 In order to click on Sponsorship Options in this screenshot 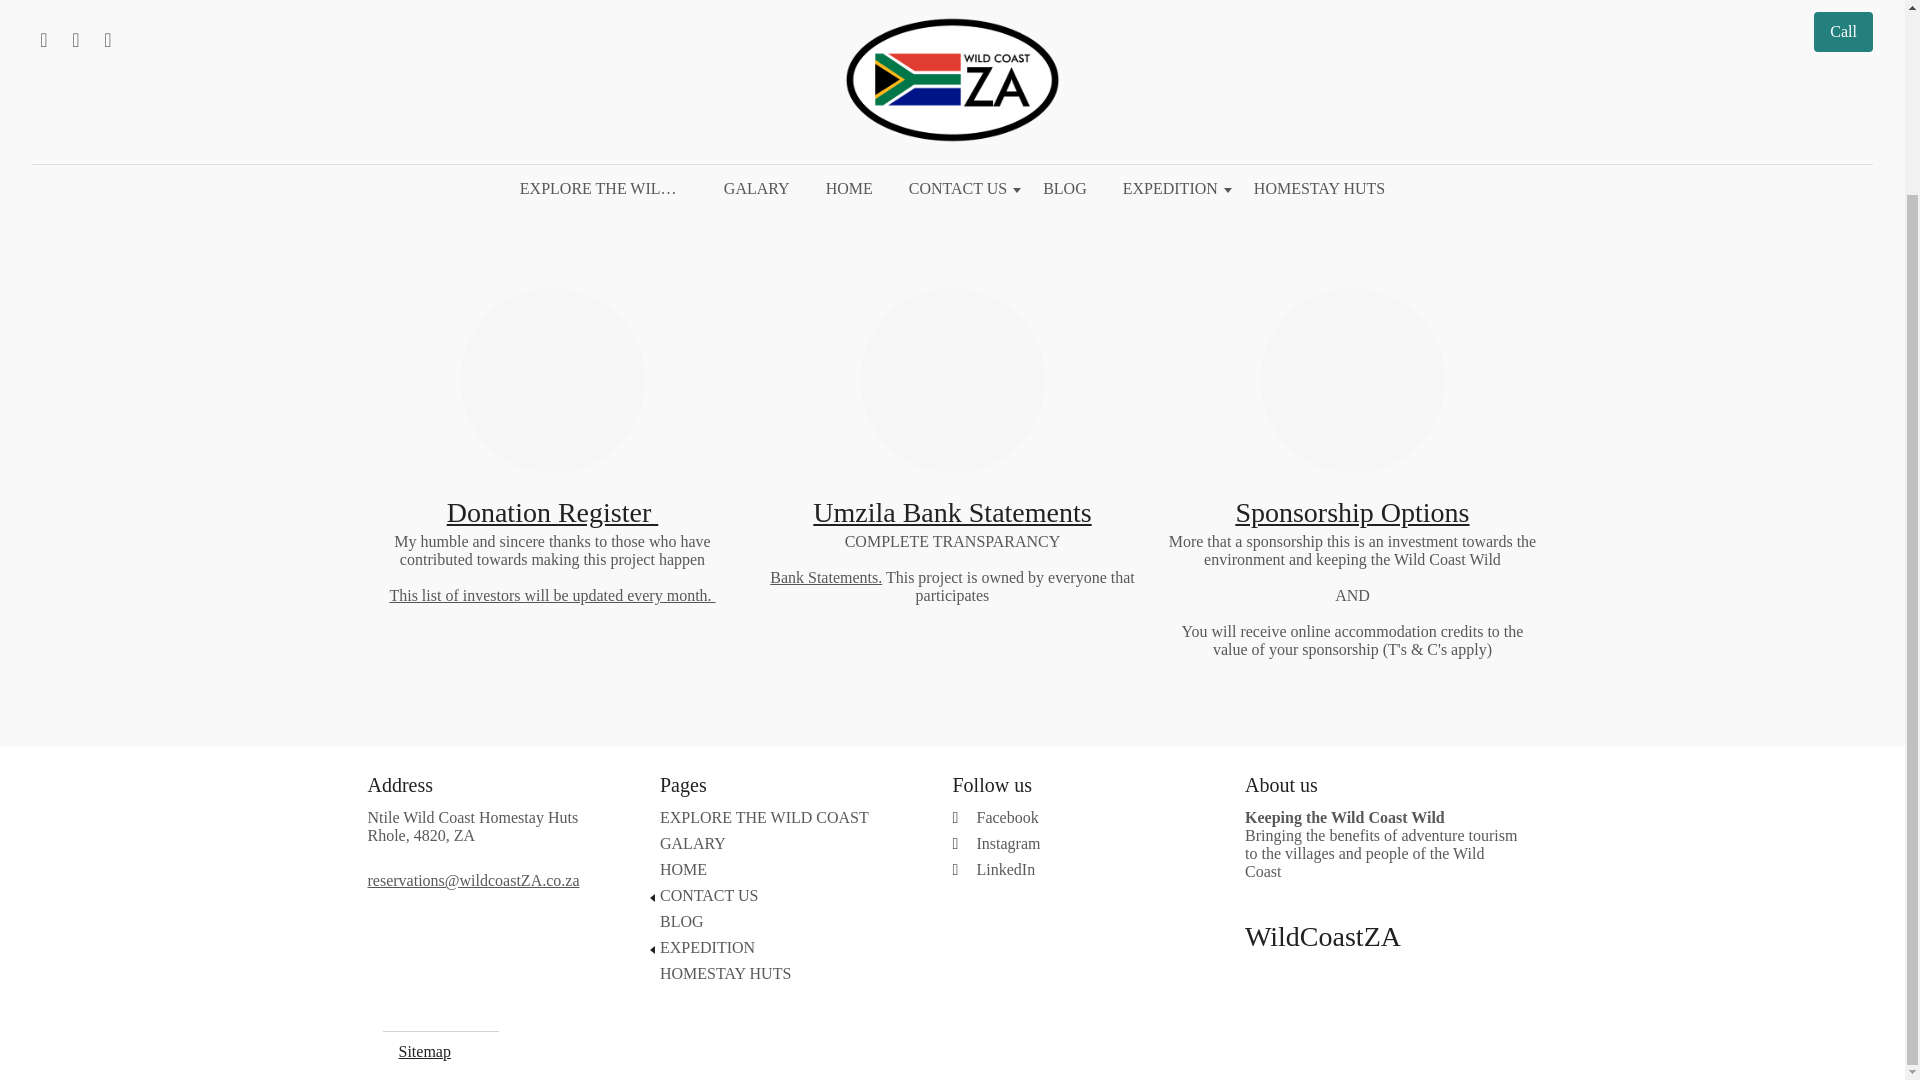, I will do `click(1351, 512)`.